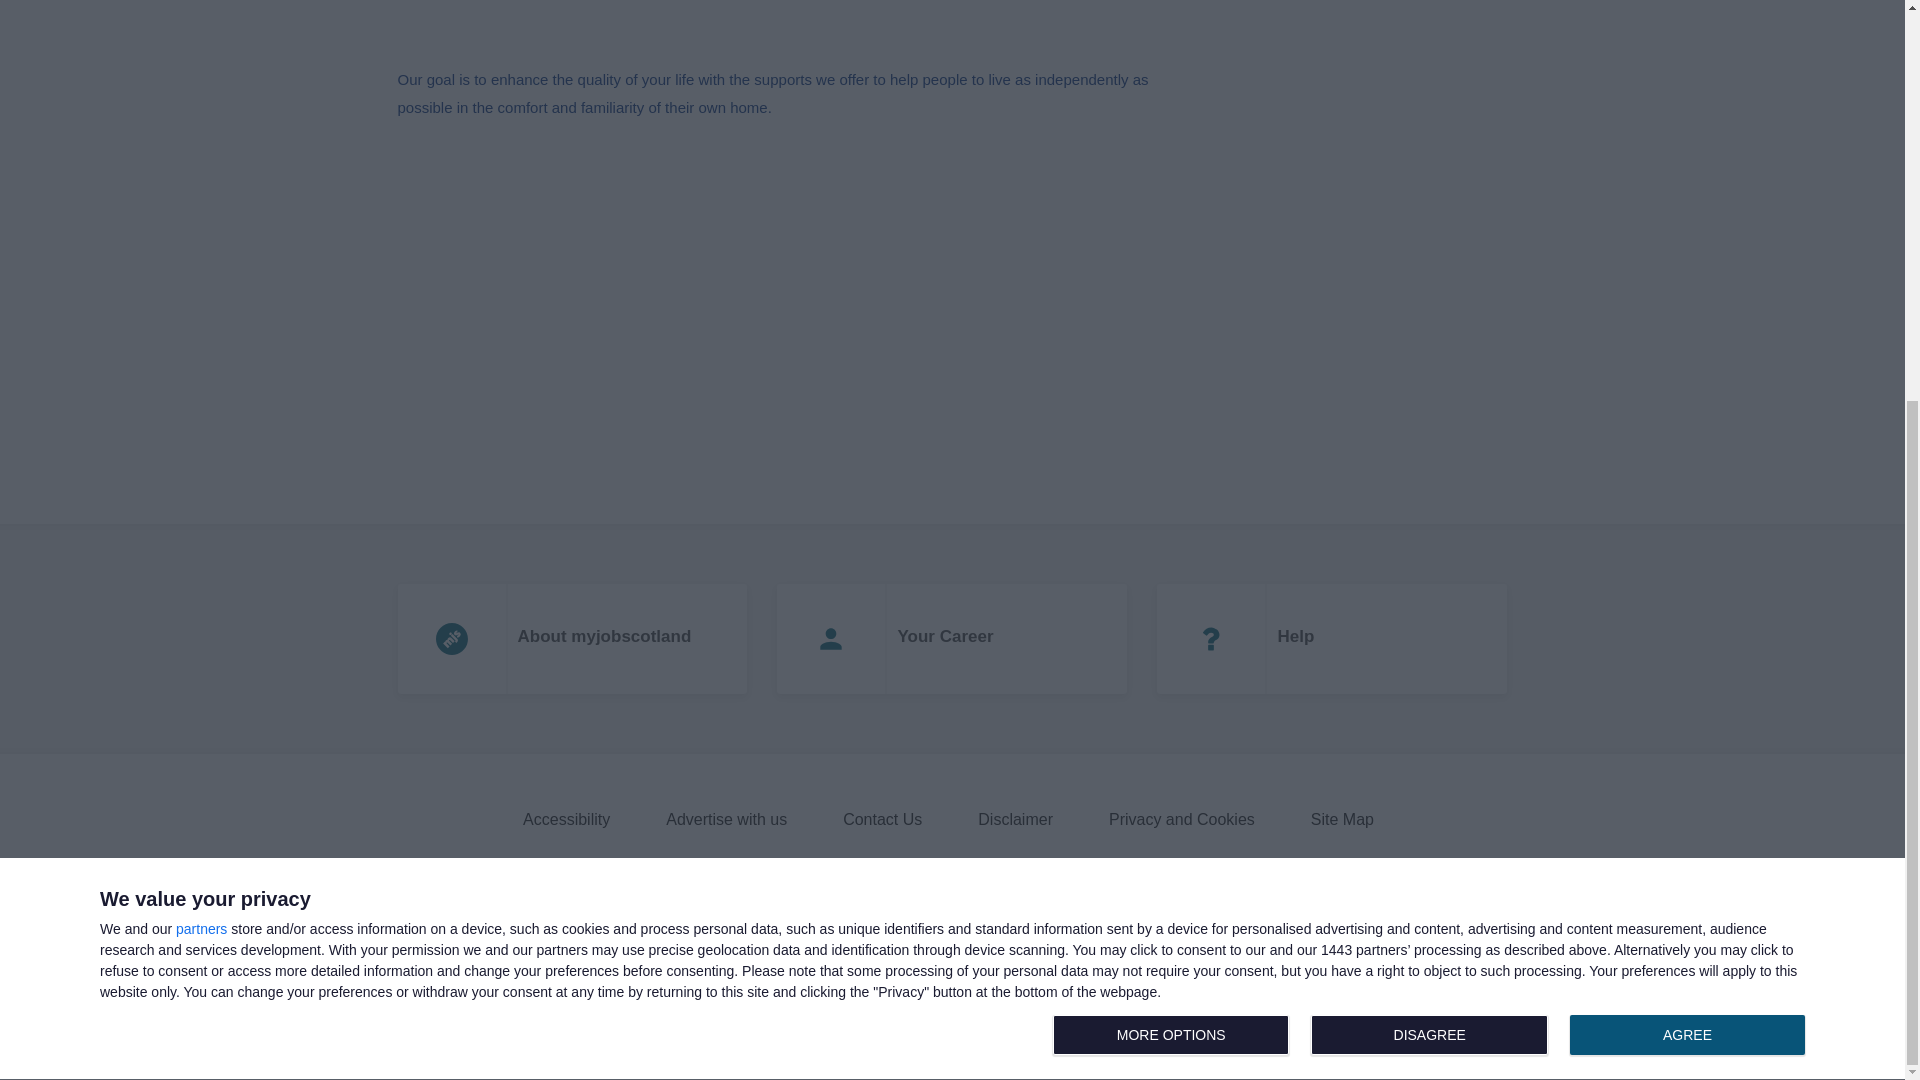  I want to click on DISAGREE, so click(1346, 819).